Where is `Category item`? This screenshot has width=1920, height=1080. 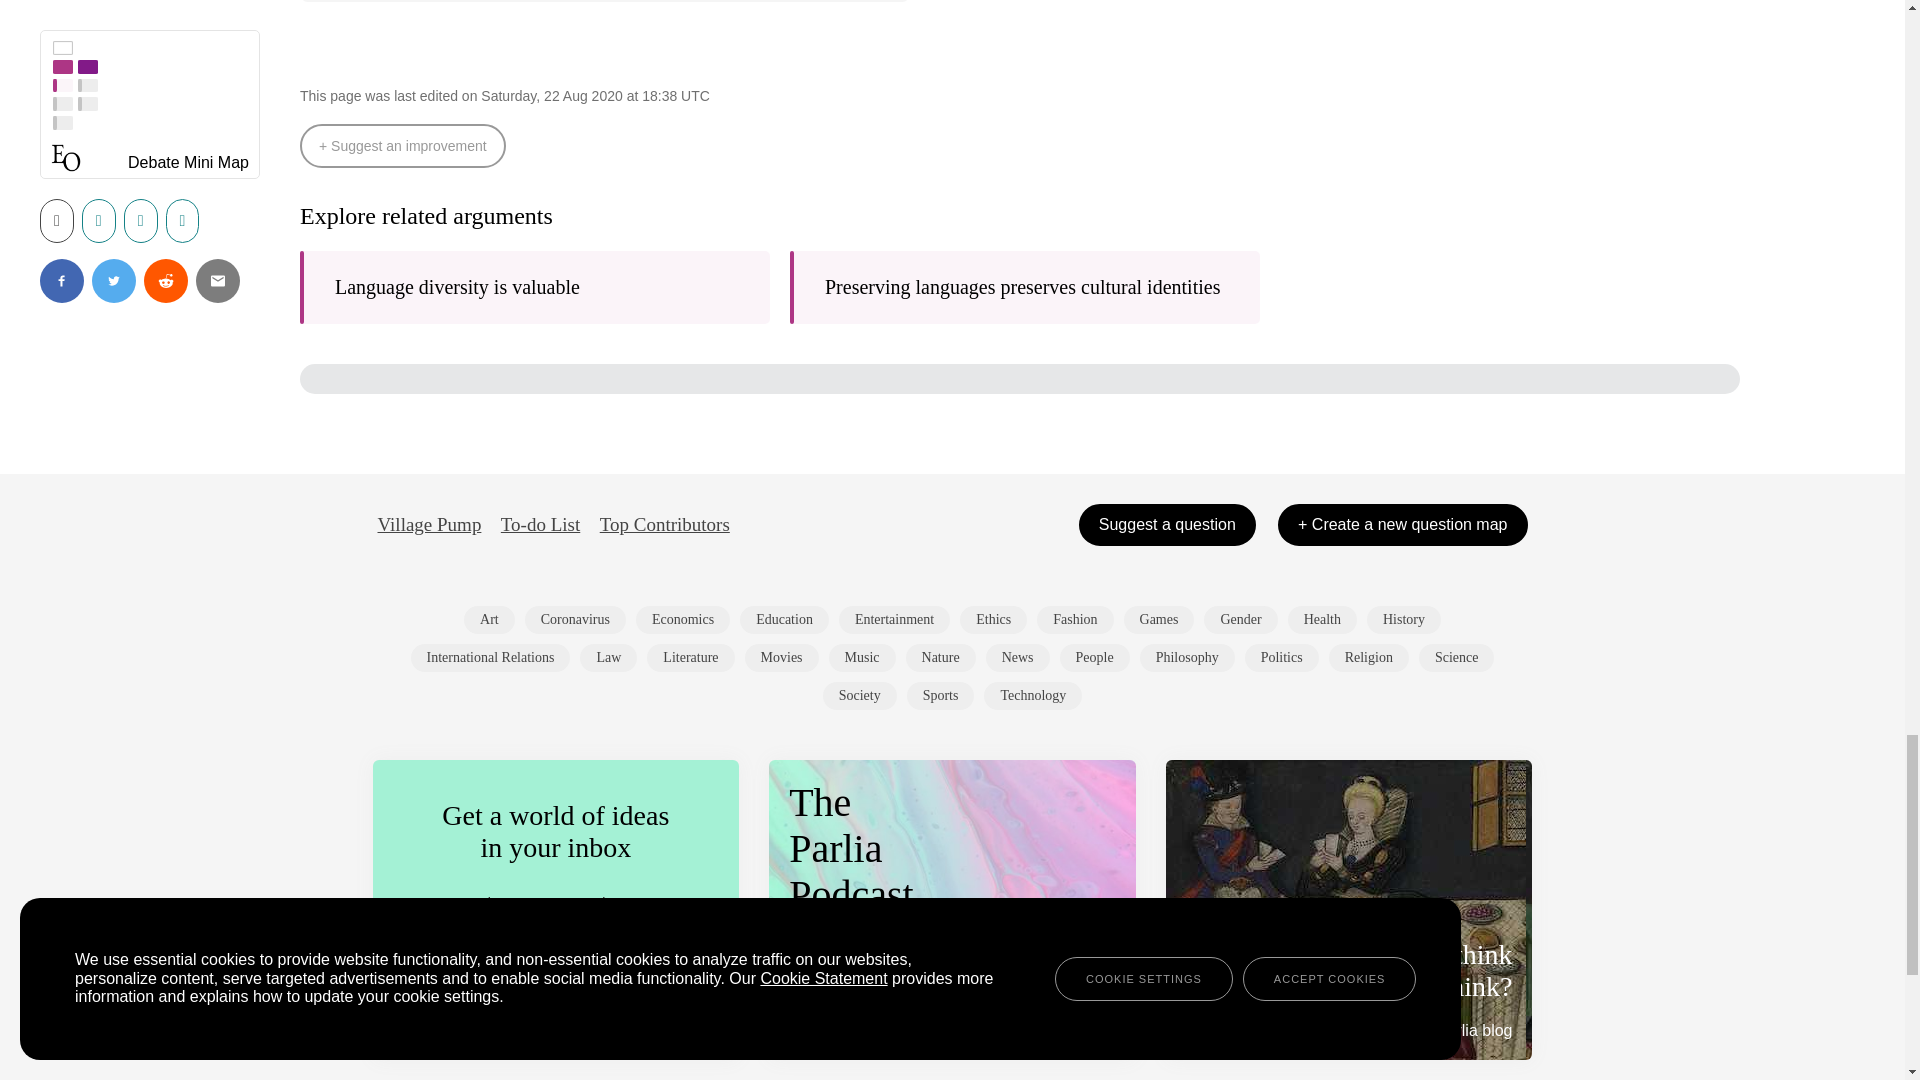 Category item is located at coordinates (1158, 619).